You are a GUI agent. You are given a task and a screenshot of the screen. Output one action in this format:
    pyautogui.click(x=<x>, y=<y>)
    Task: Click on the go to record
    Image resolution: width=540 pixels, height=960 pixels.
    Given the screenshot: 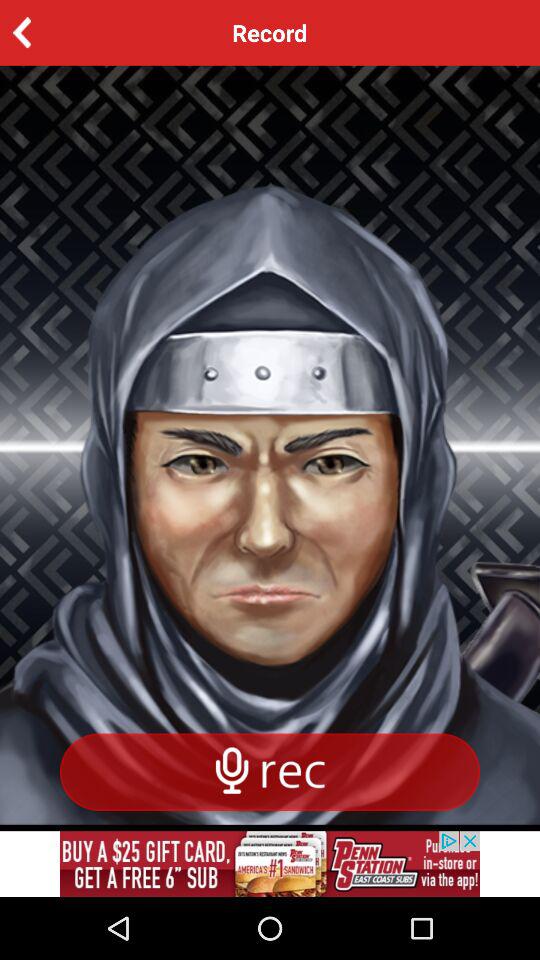 What is the action you would take?
    pyautogui.click(x=52, y=32)
    